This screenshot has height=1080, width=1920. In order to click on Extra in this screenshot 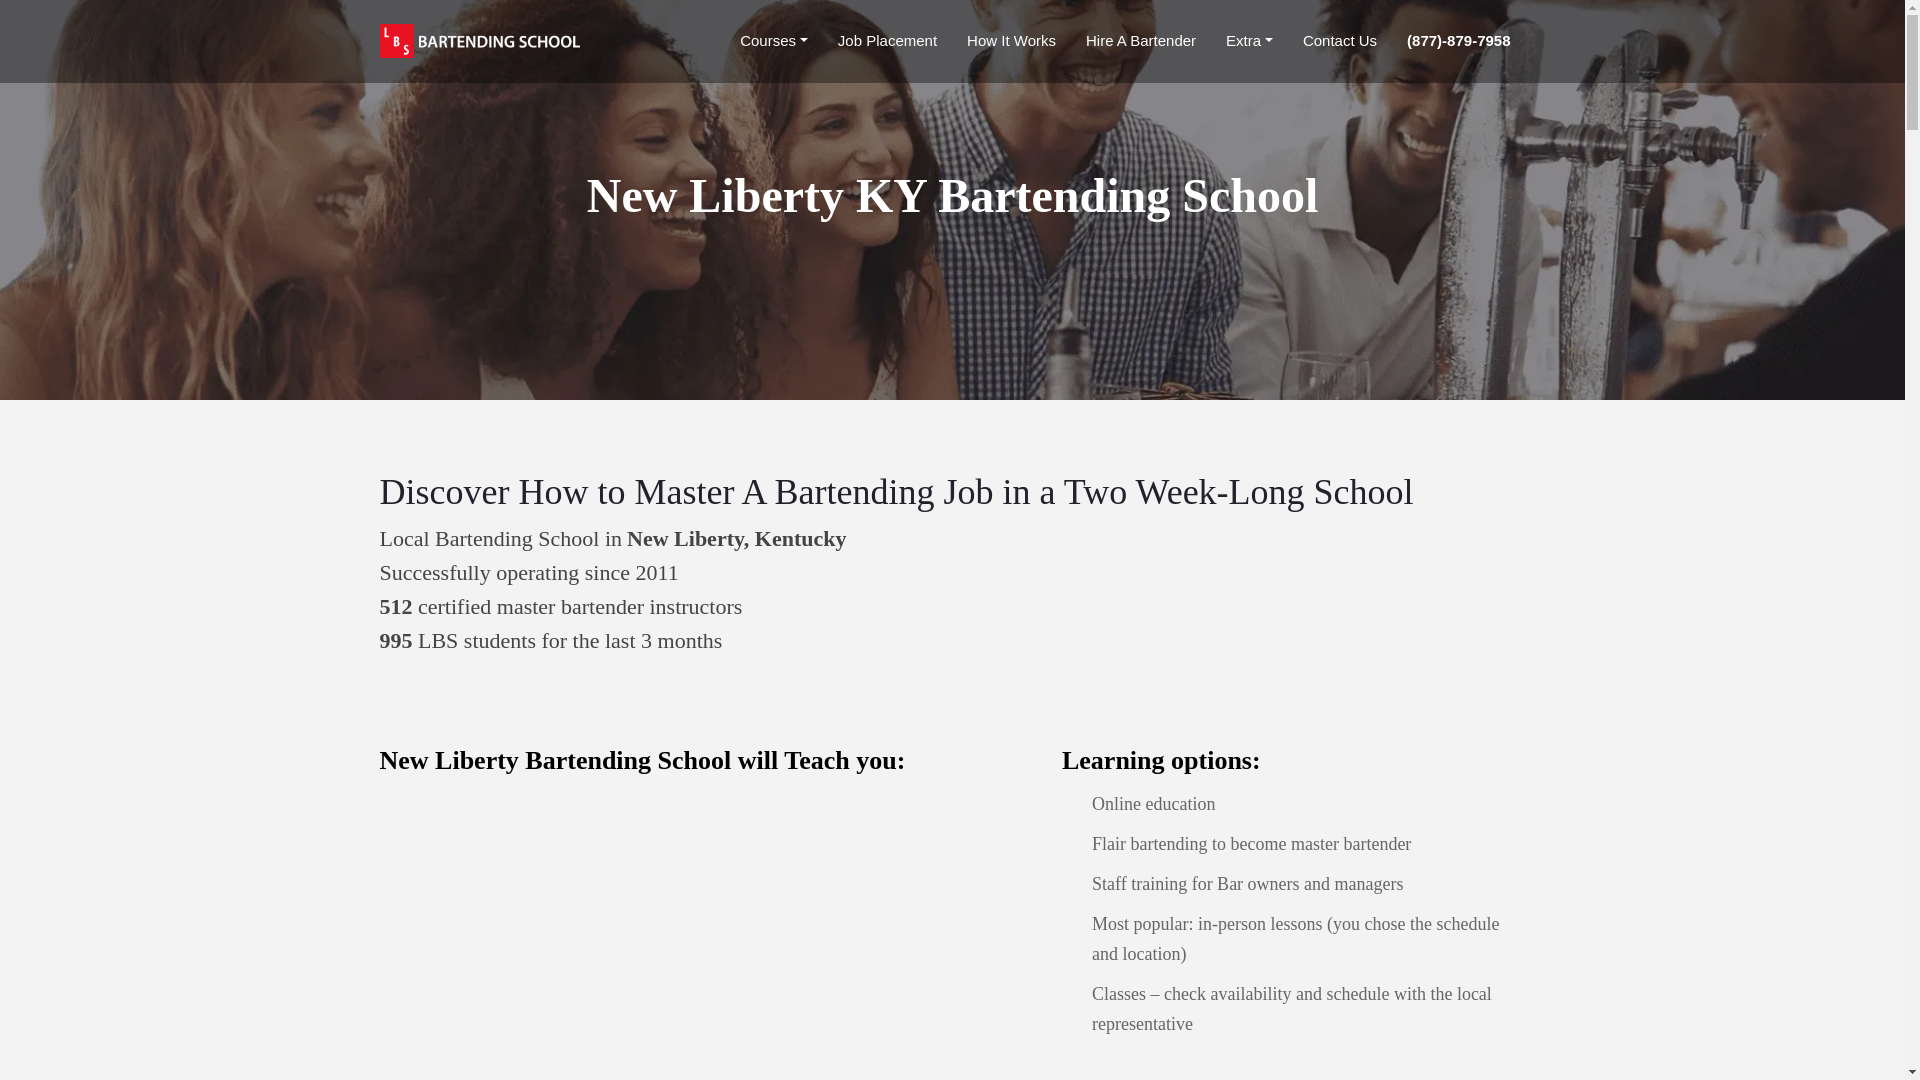, I will do `click(1248, 40)`.